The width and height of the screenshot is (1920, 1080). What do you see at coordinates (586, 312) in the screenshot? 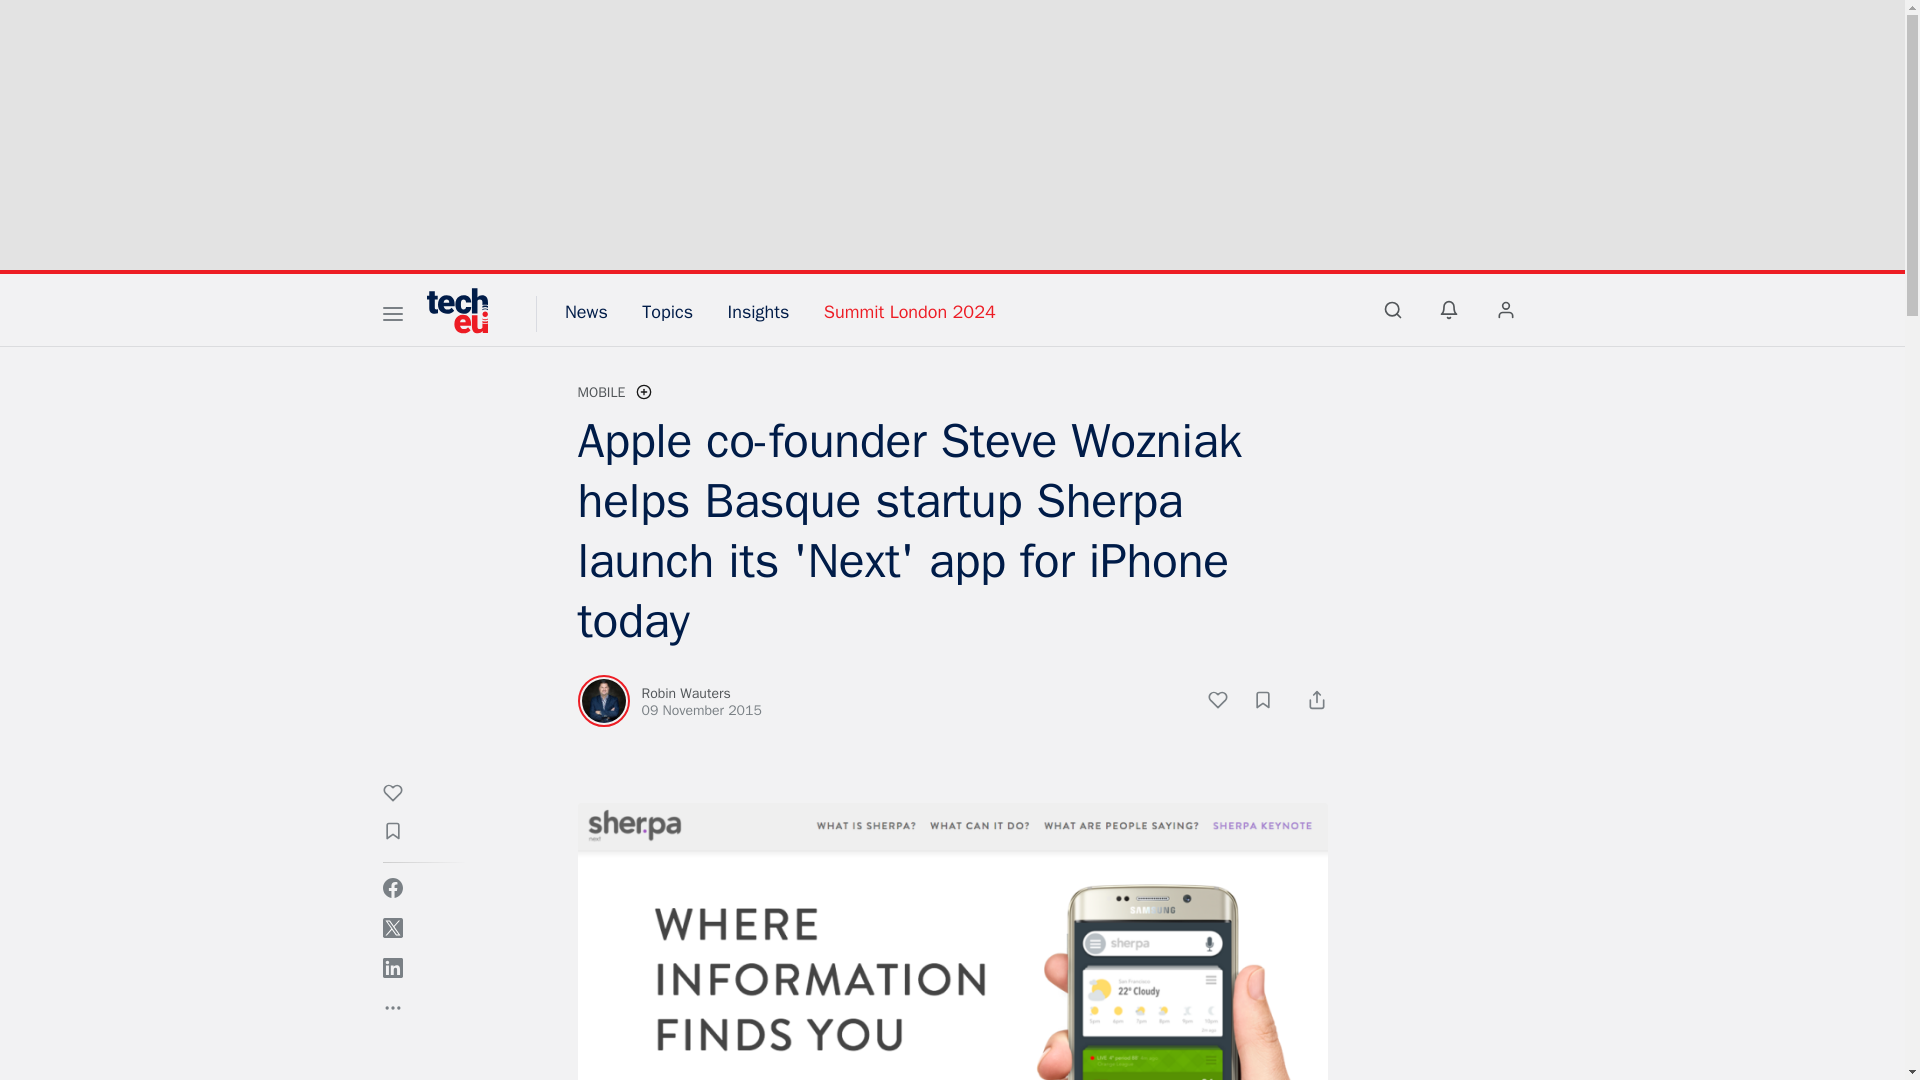
I see `News` at bounding box center [586, 312].